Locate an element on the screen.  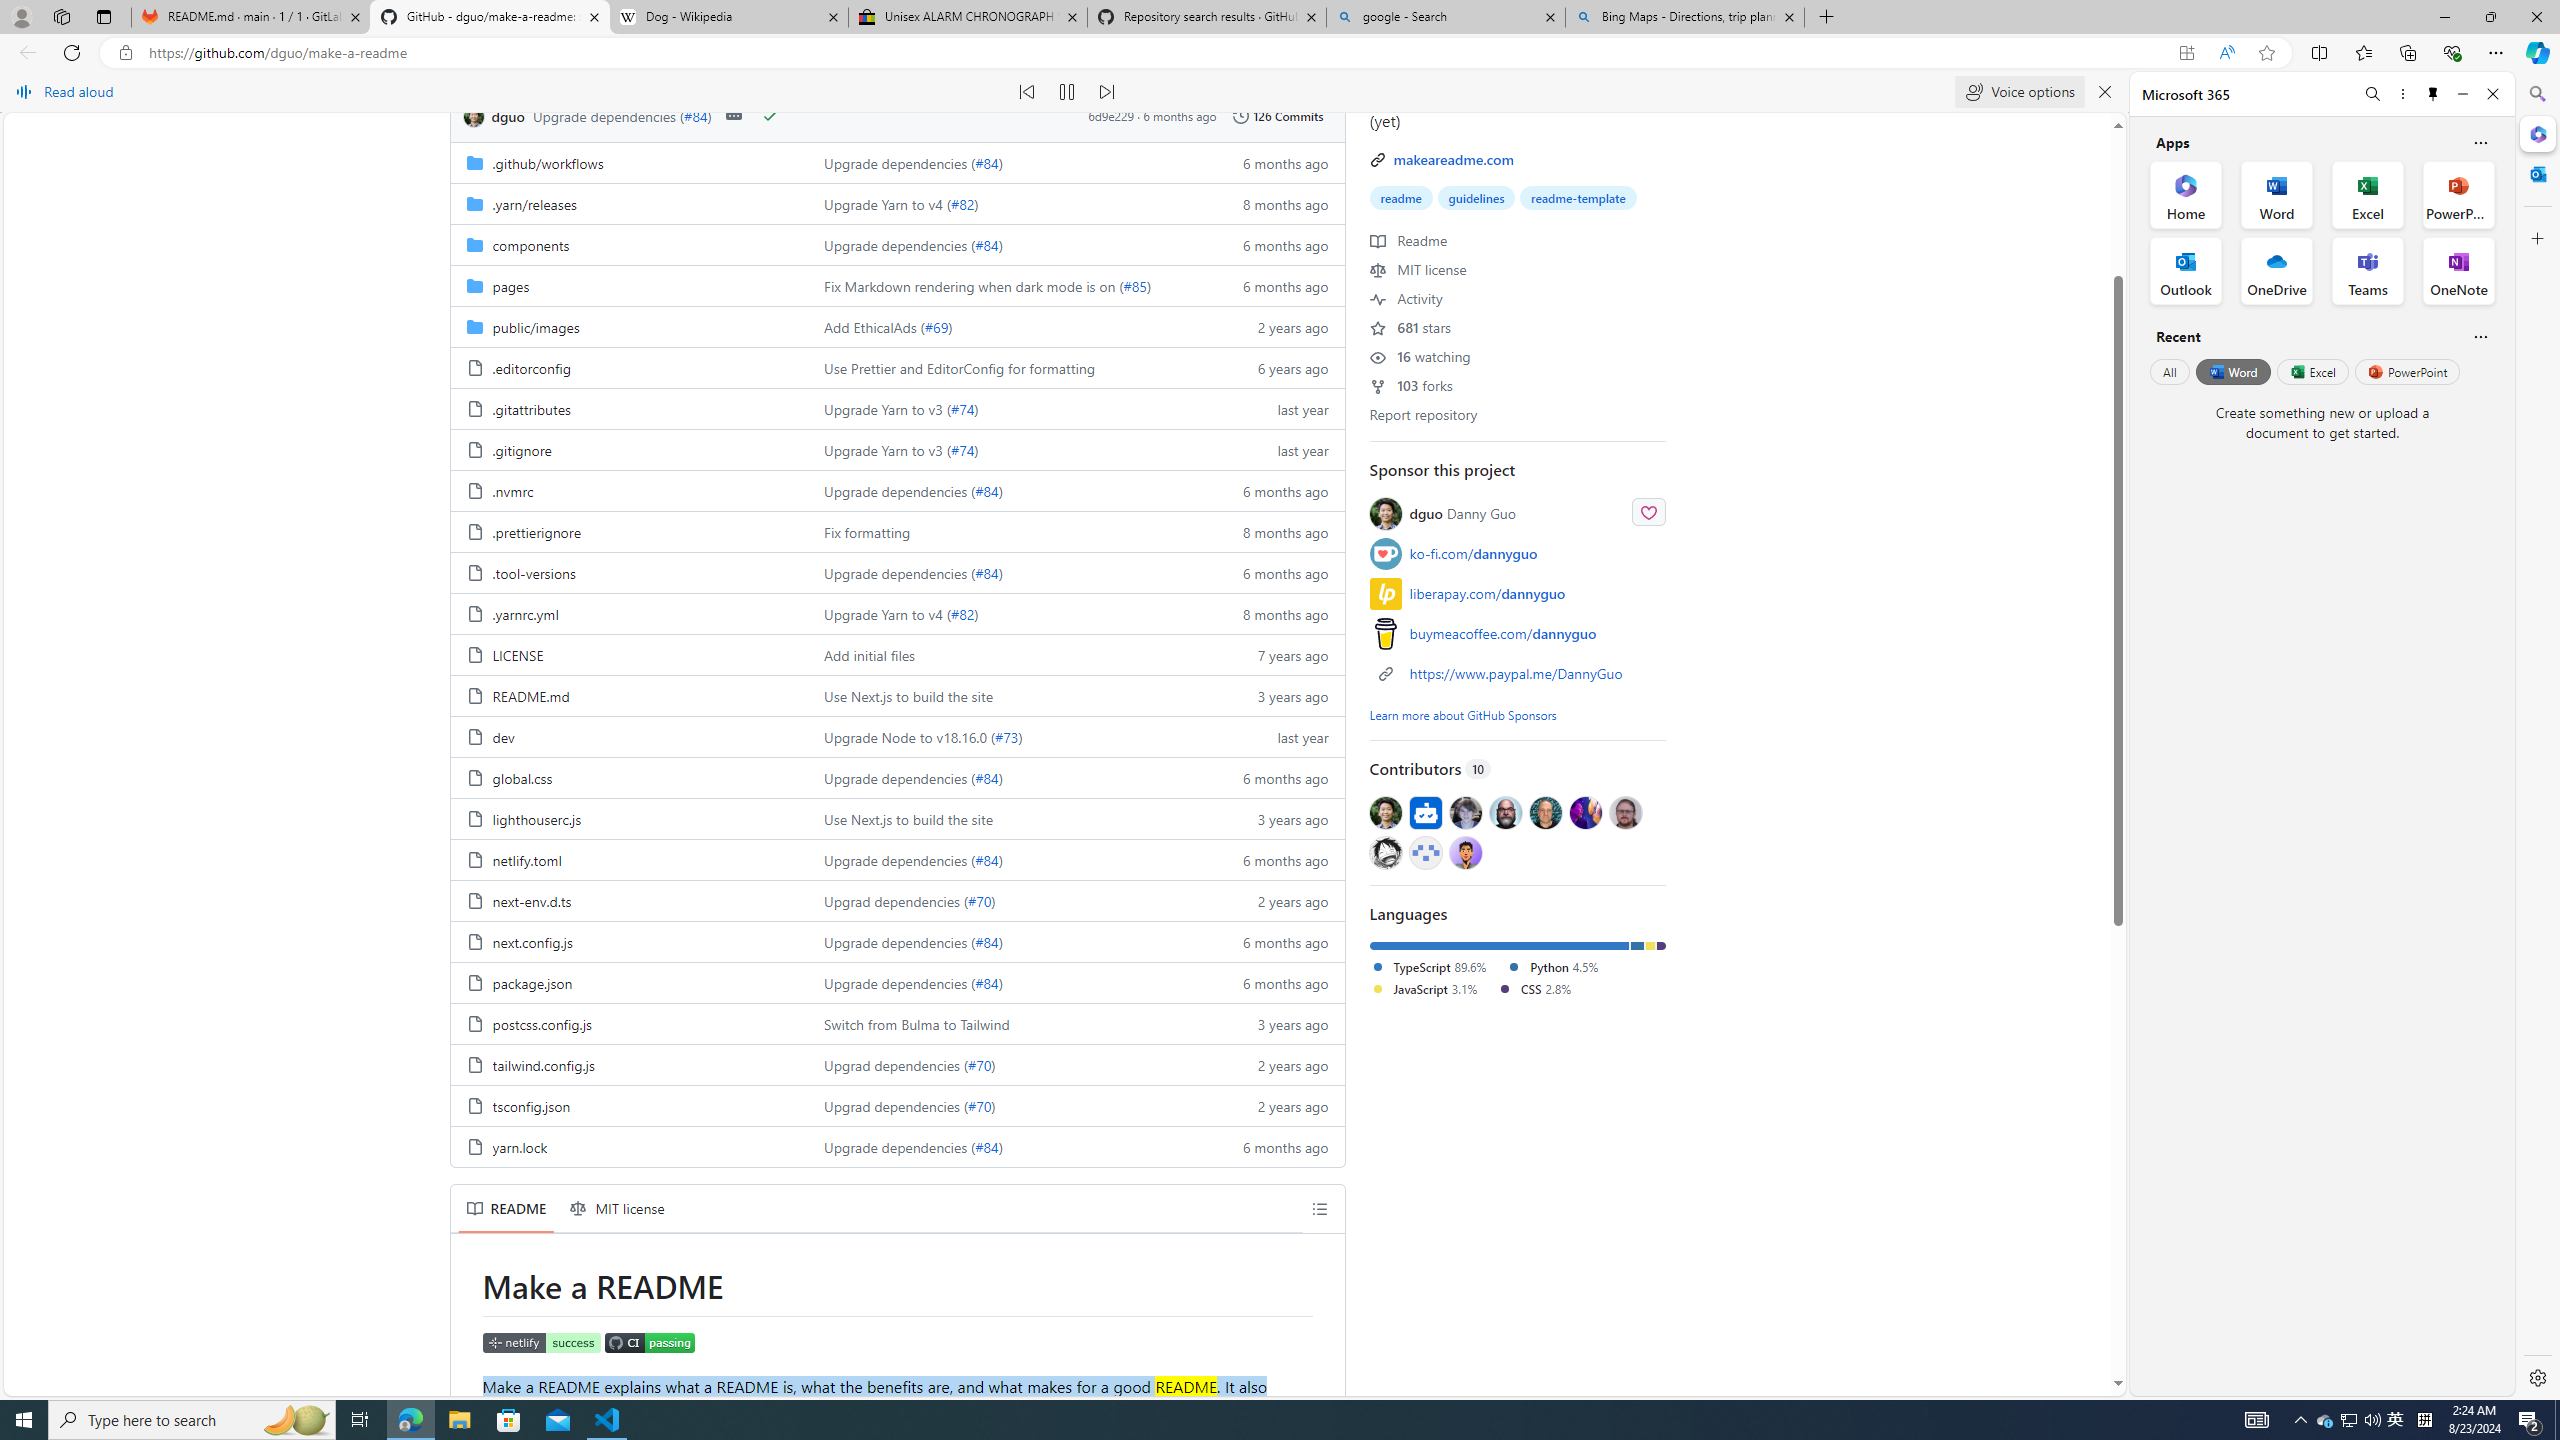
makeareadme.com is located at coordinates (1452, 158).